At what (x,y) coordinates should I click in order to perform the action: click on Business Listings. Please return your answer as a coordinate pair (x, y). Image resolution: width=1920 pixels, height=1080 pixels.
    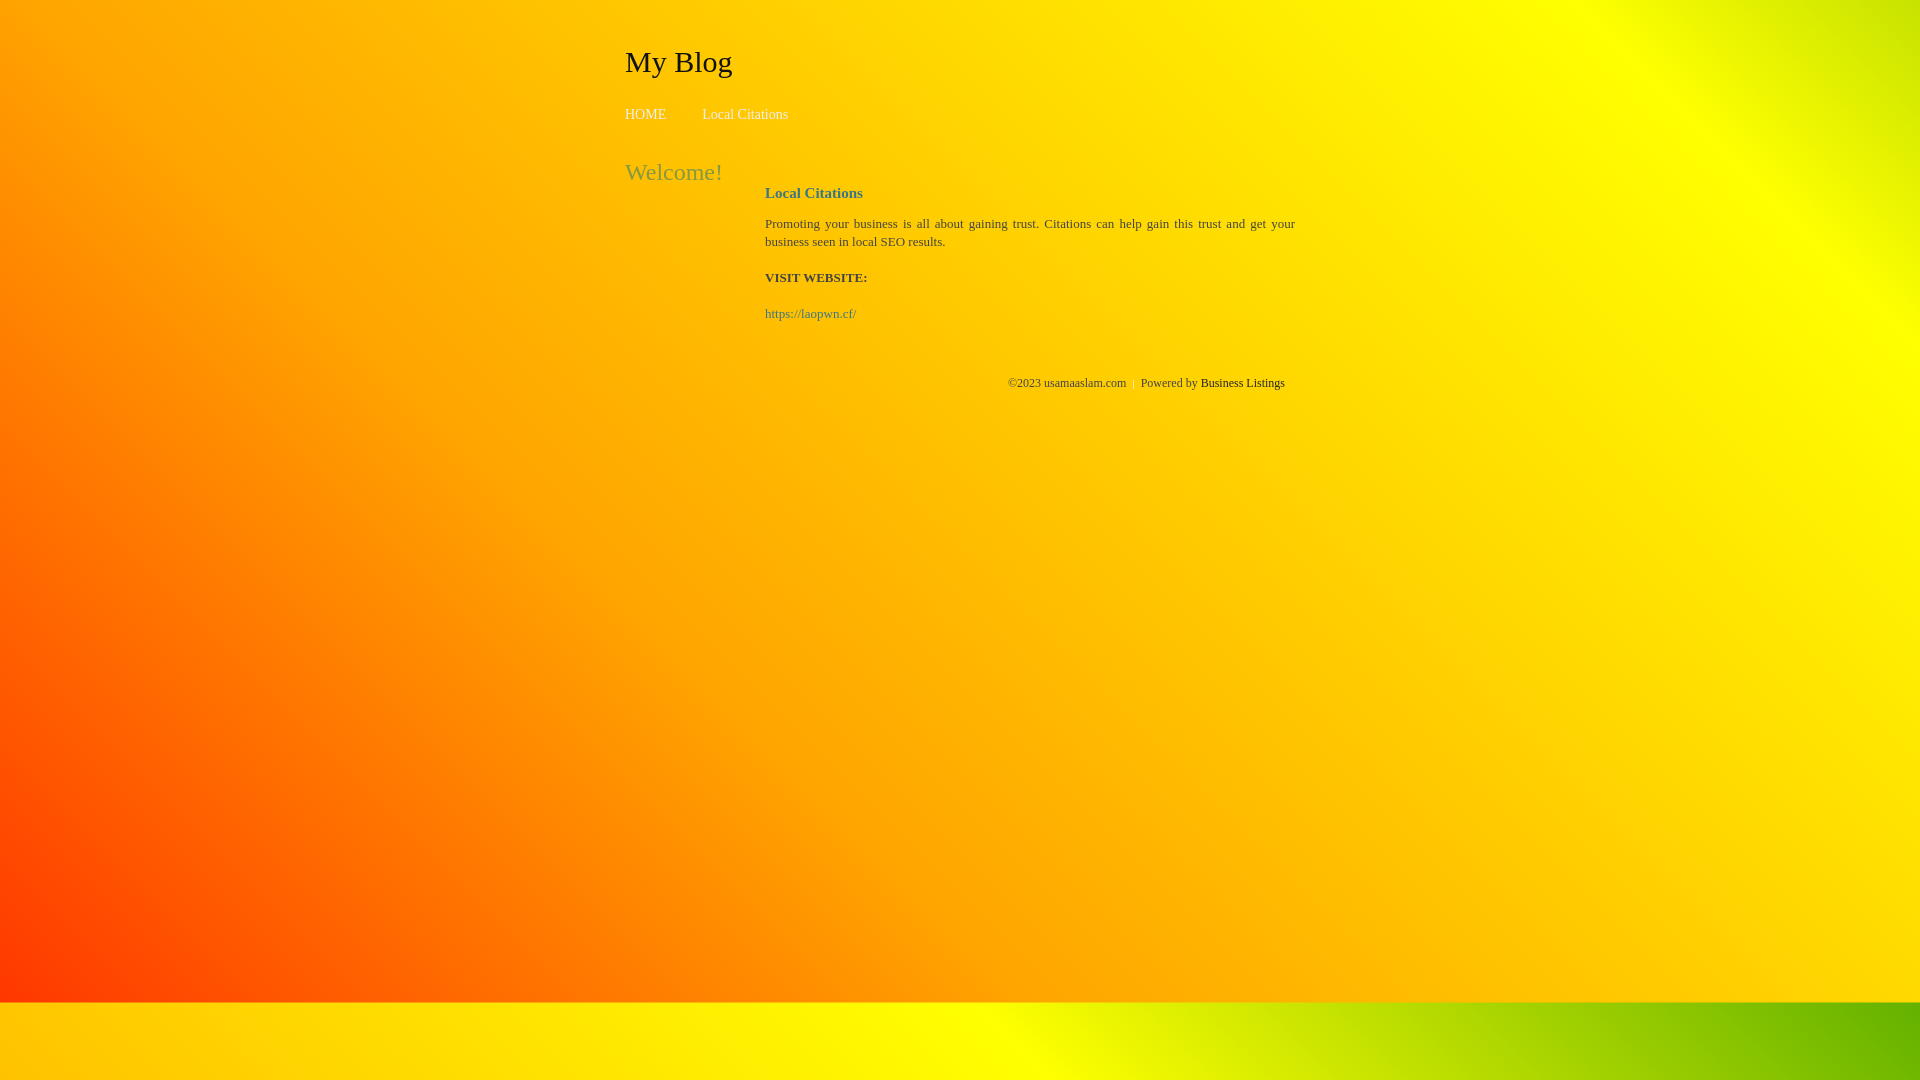
    Looking at the image, I should click on (1243, 383).